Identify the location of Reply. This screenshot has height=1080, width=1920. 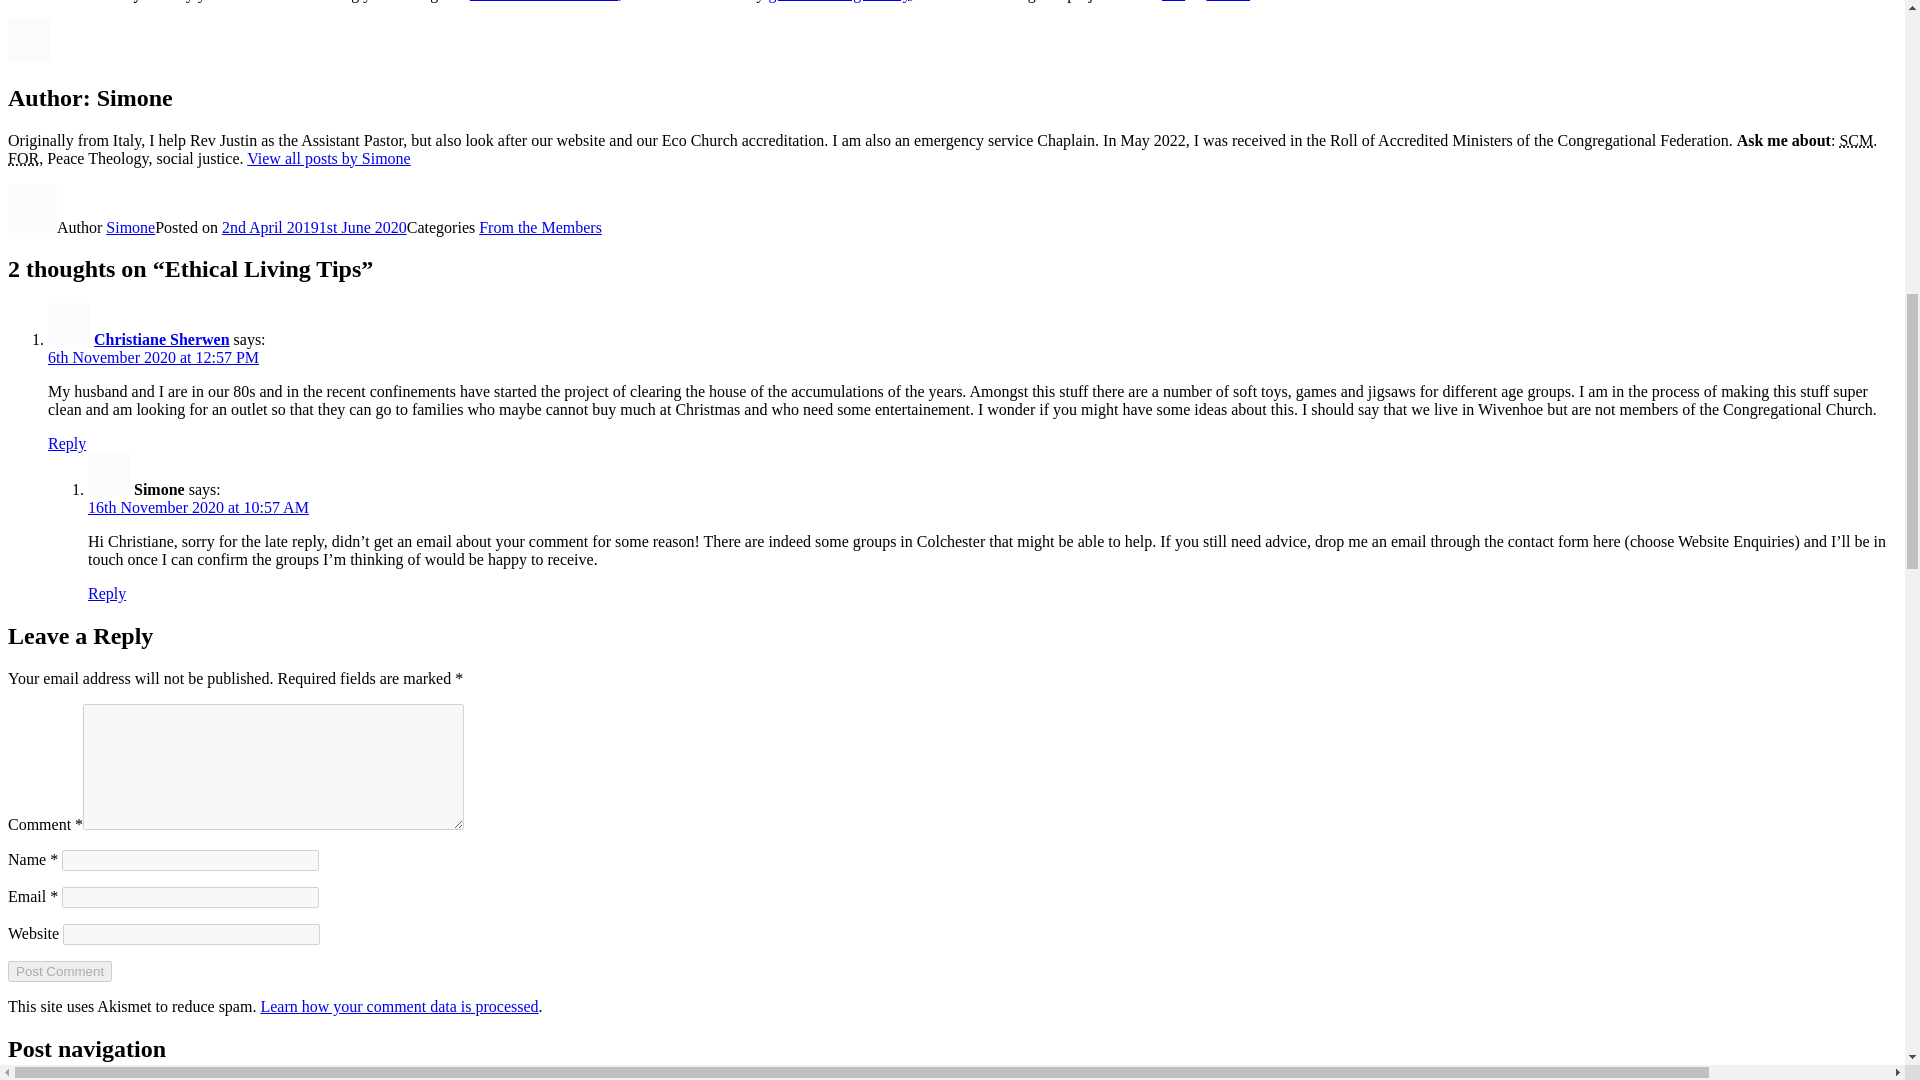
(67, 444).